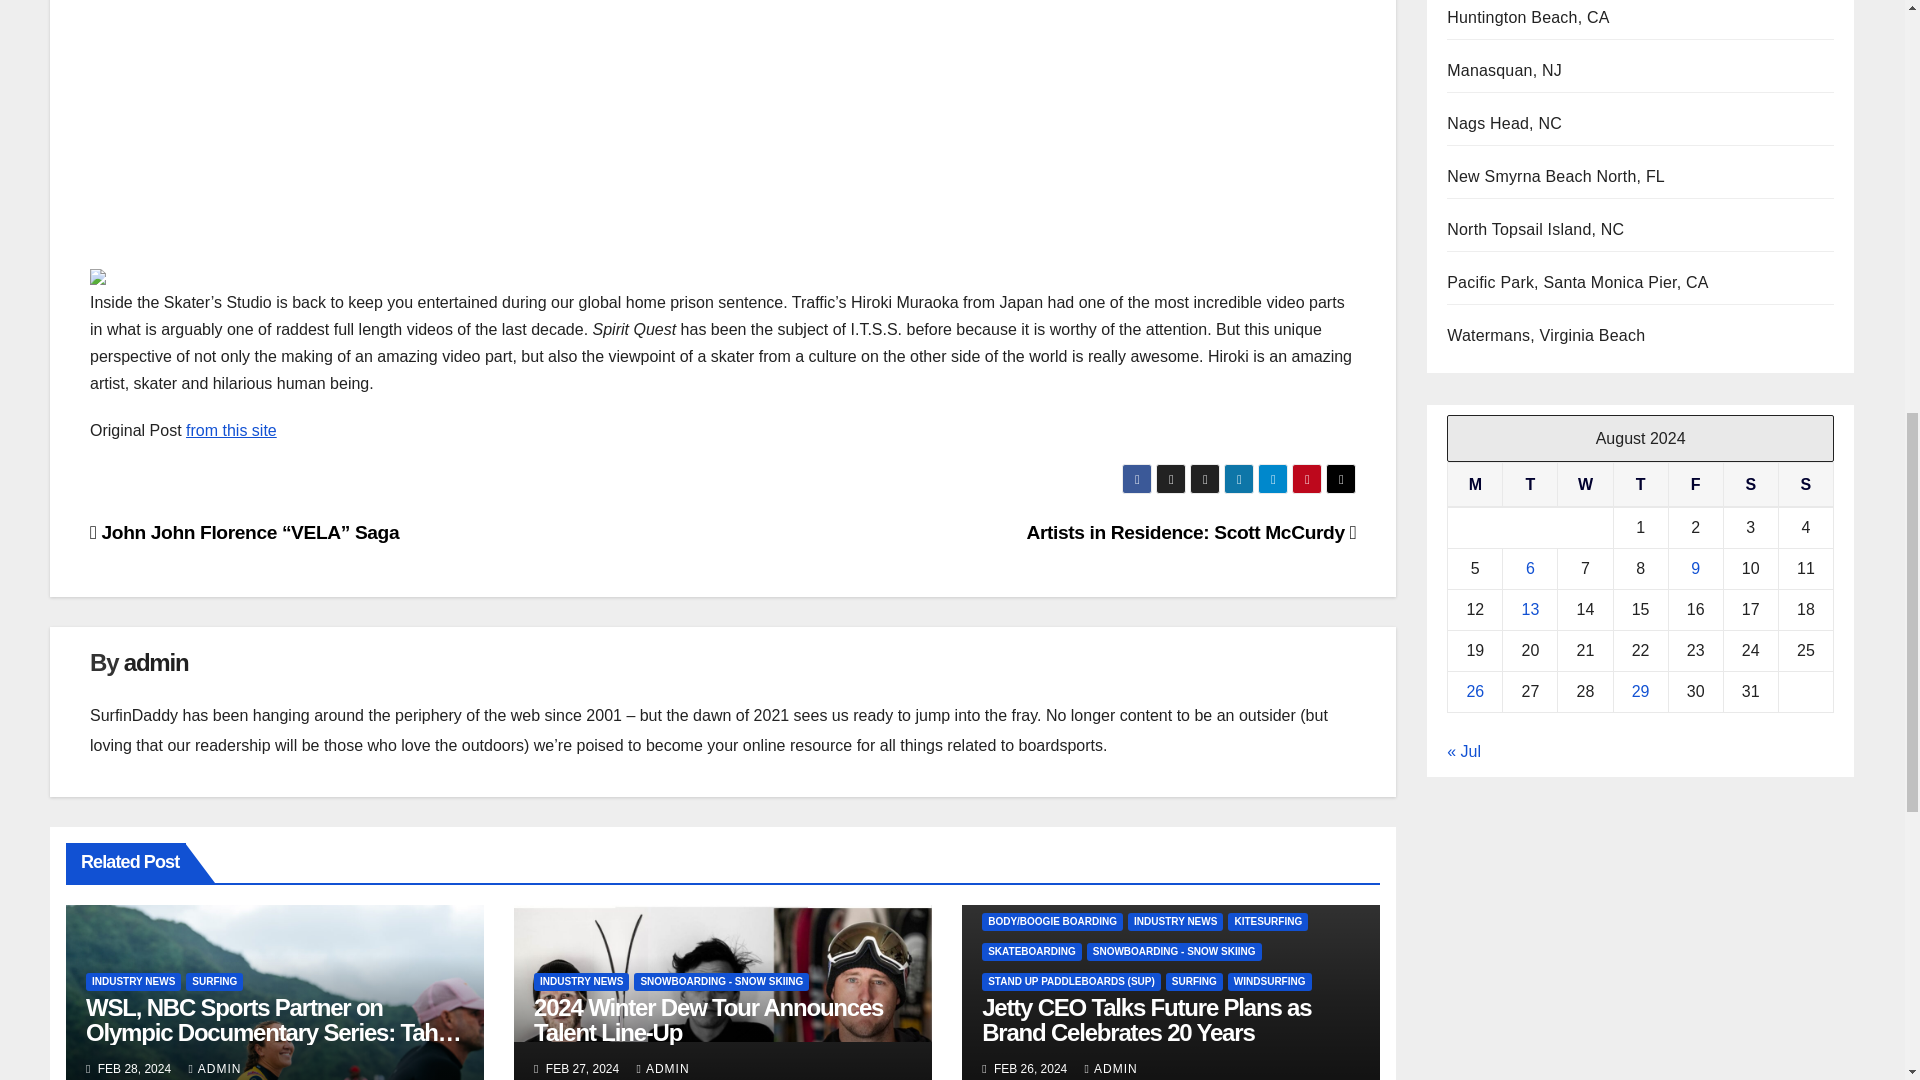  What do you see at coordinates (1192, 532) in the screenshot?
I see `Artists in Residence: Scott McCurdy` at bounding box center [1192, 532].